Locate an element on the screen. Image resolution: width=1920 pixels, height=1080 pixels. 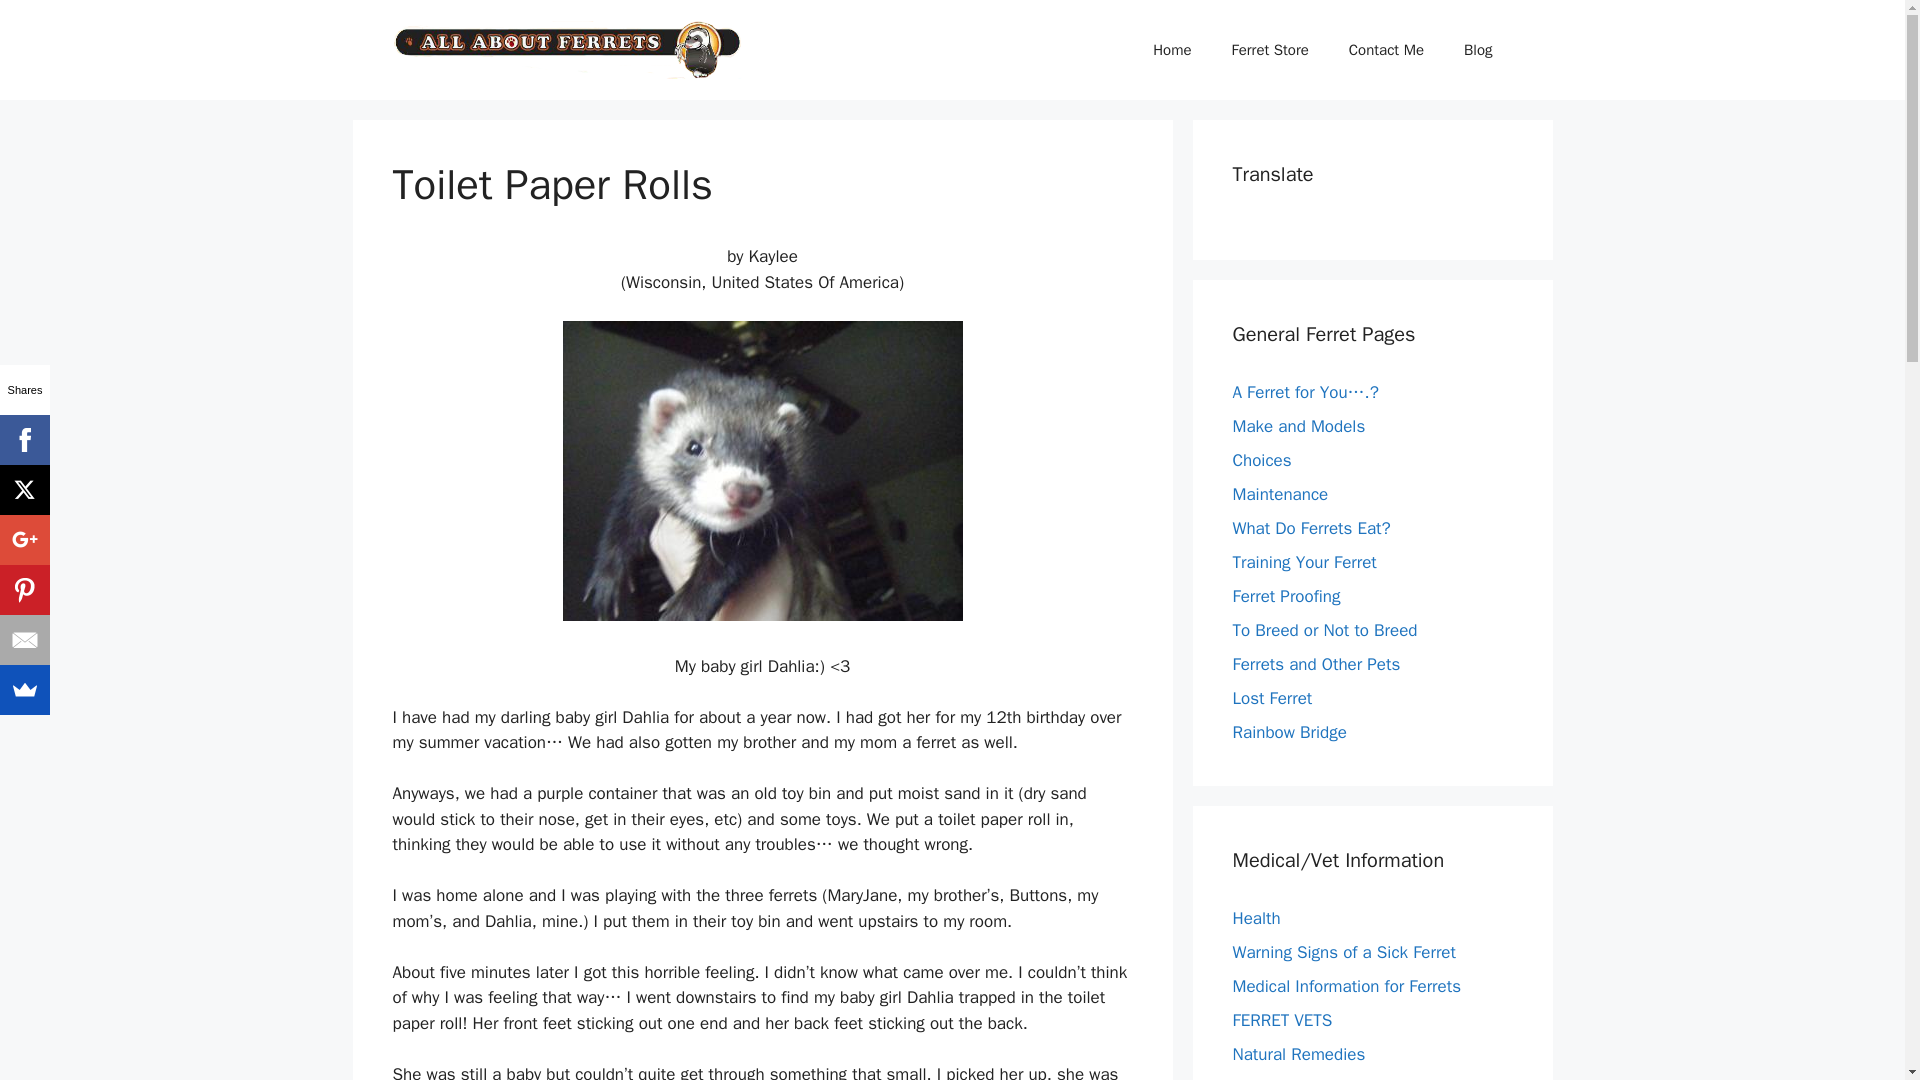
Rainbow Bridge is located at coordinates (1288, 732).